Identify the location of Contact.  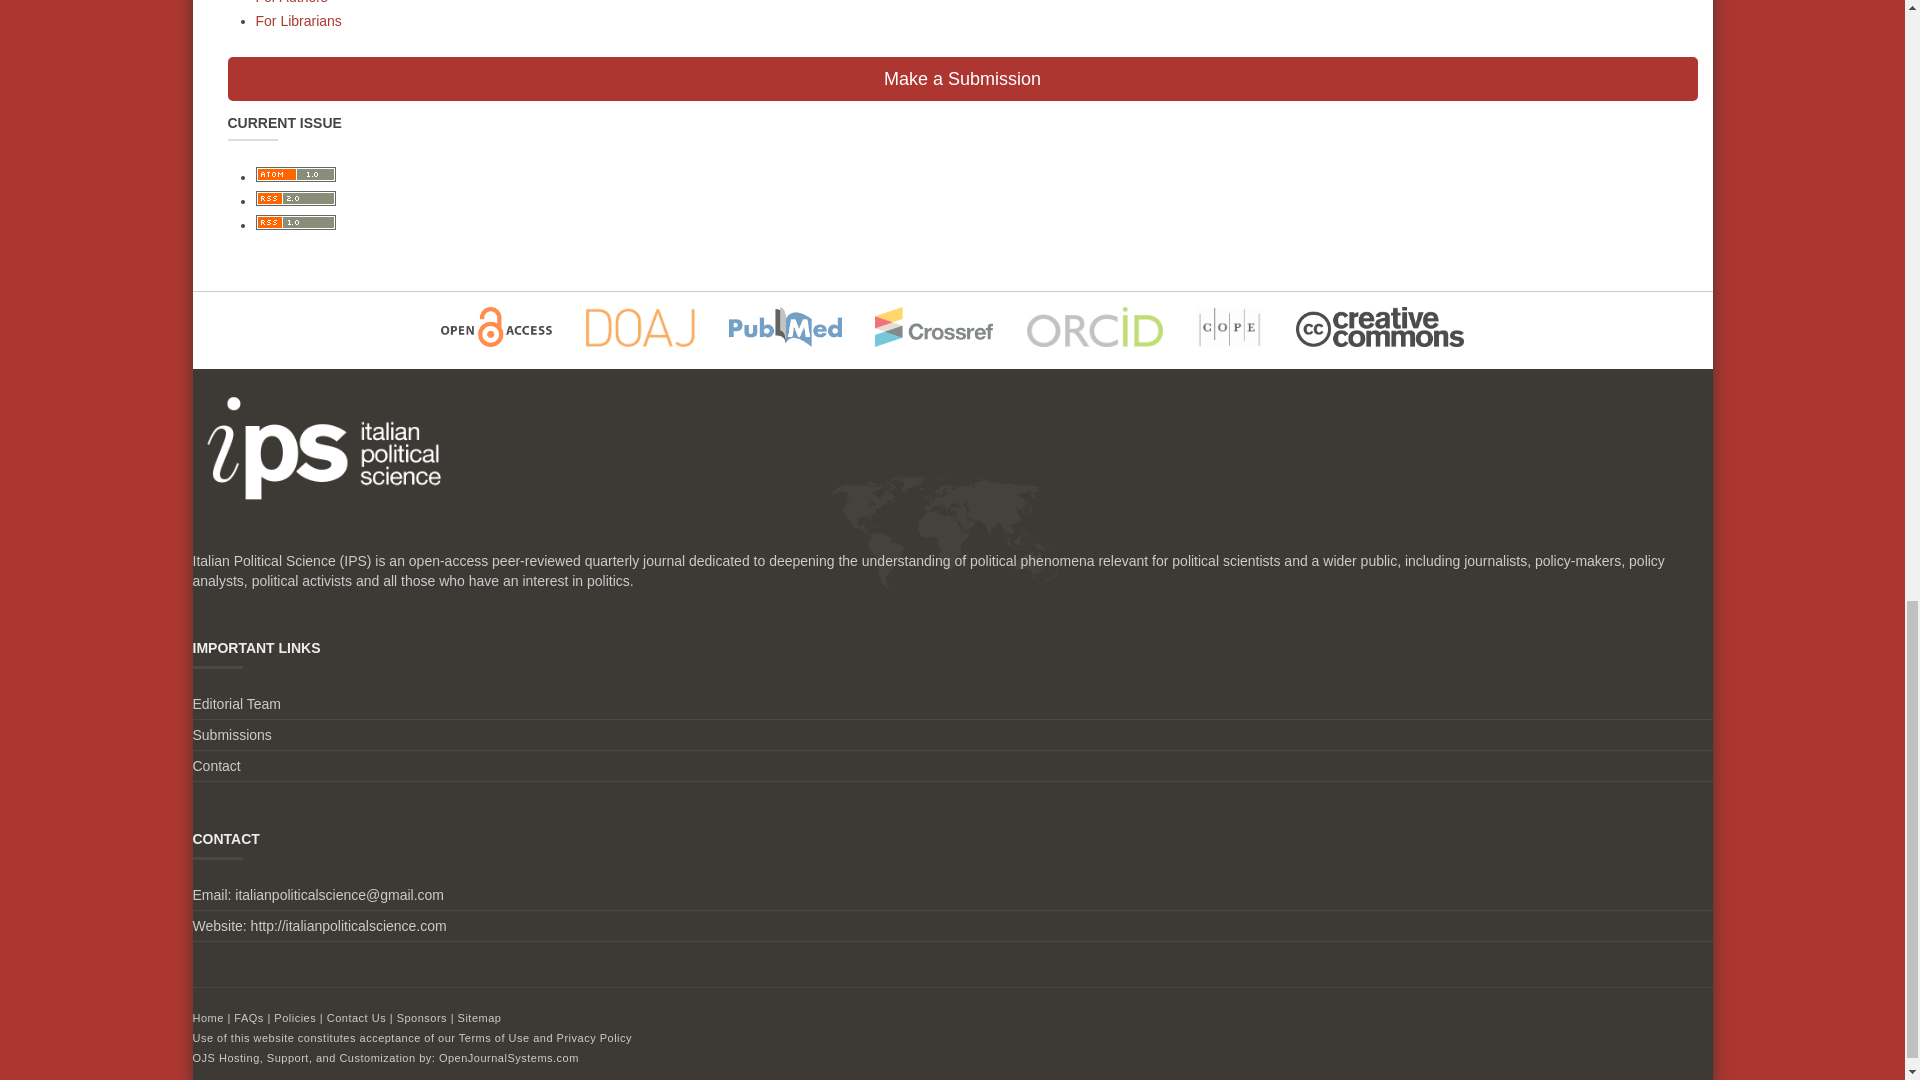
(216, 766).